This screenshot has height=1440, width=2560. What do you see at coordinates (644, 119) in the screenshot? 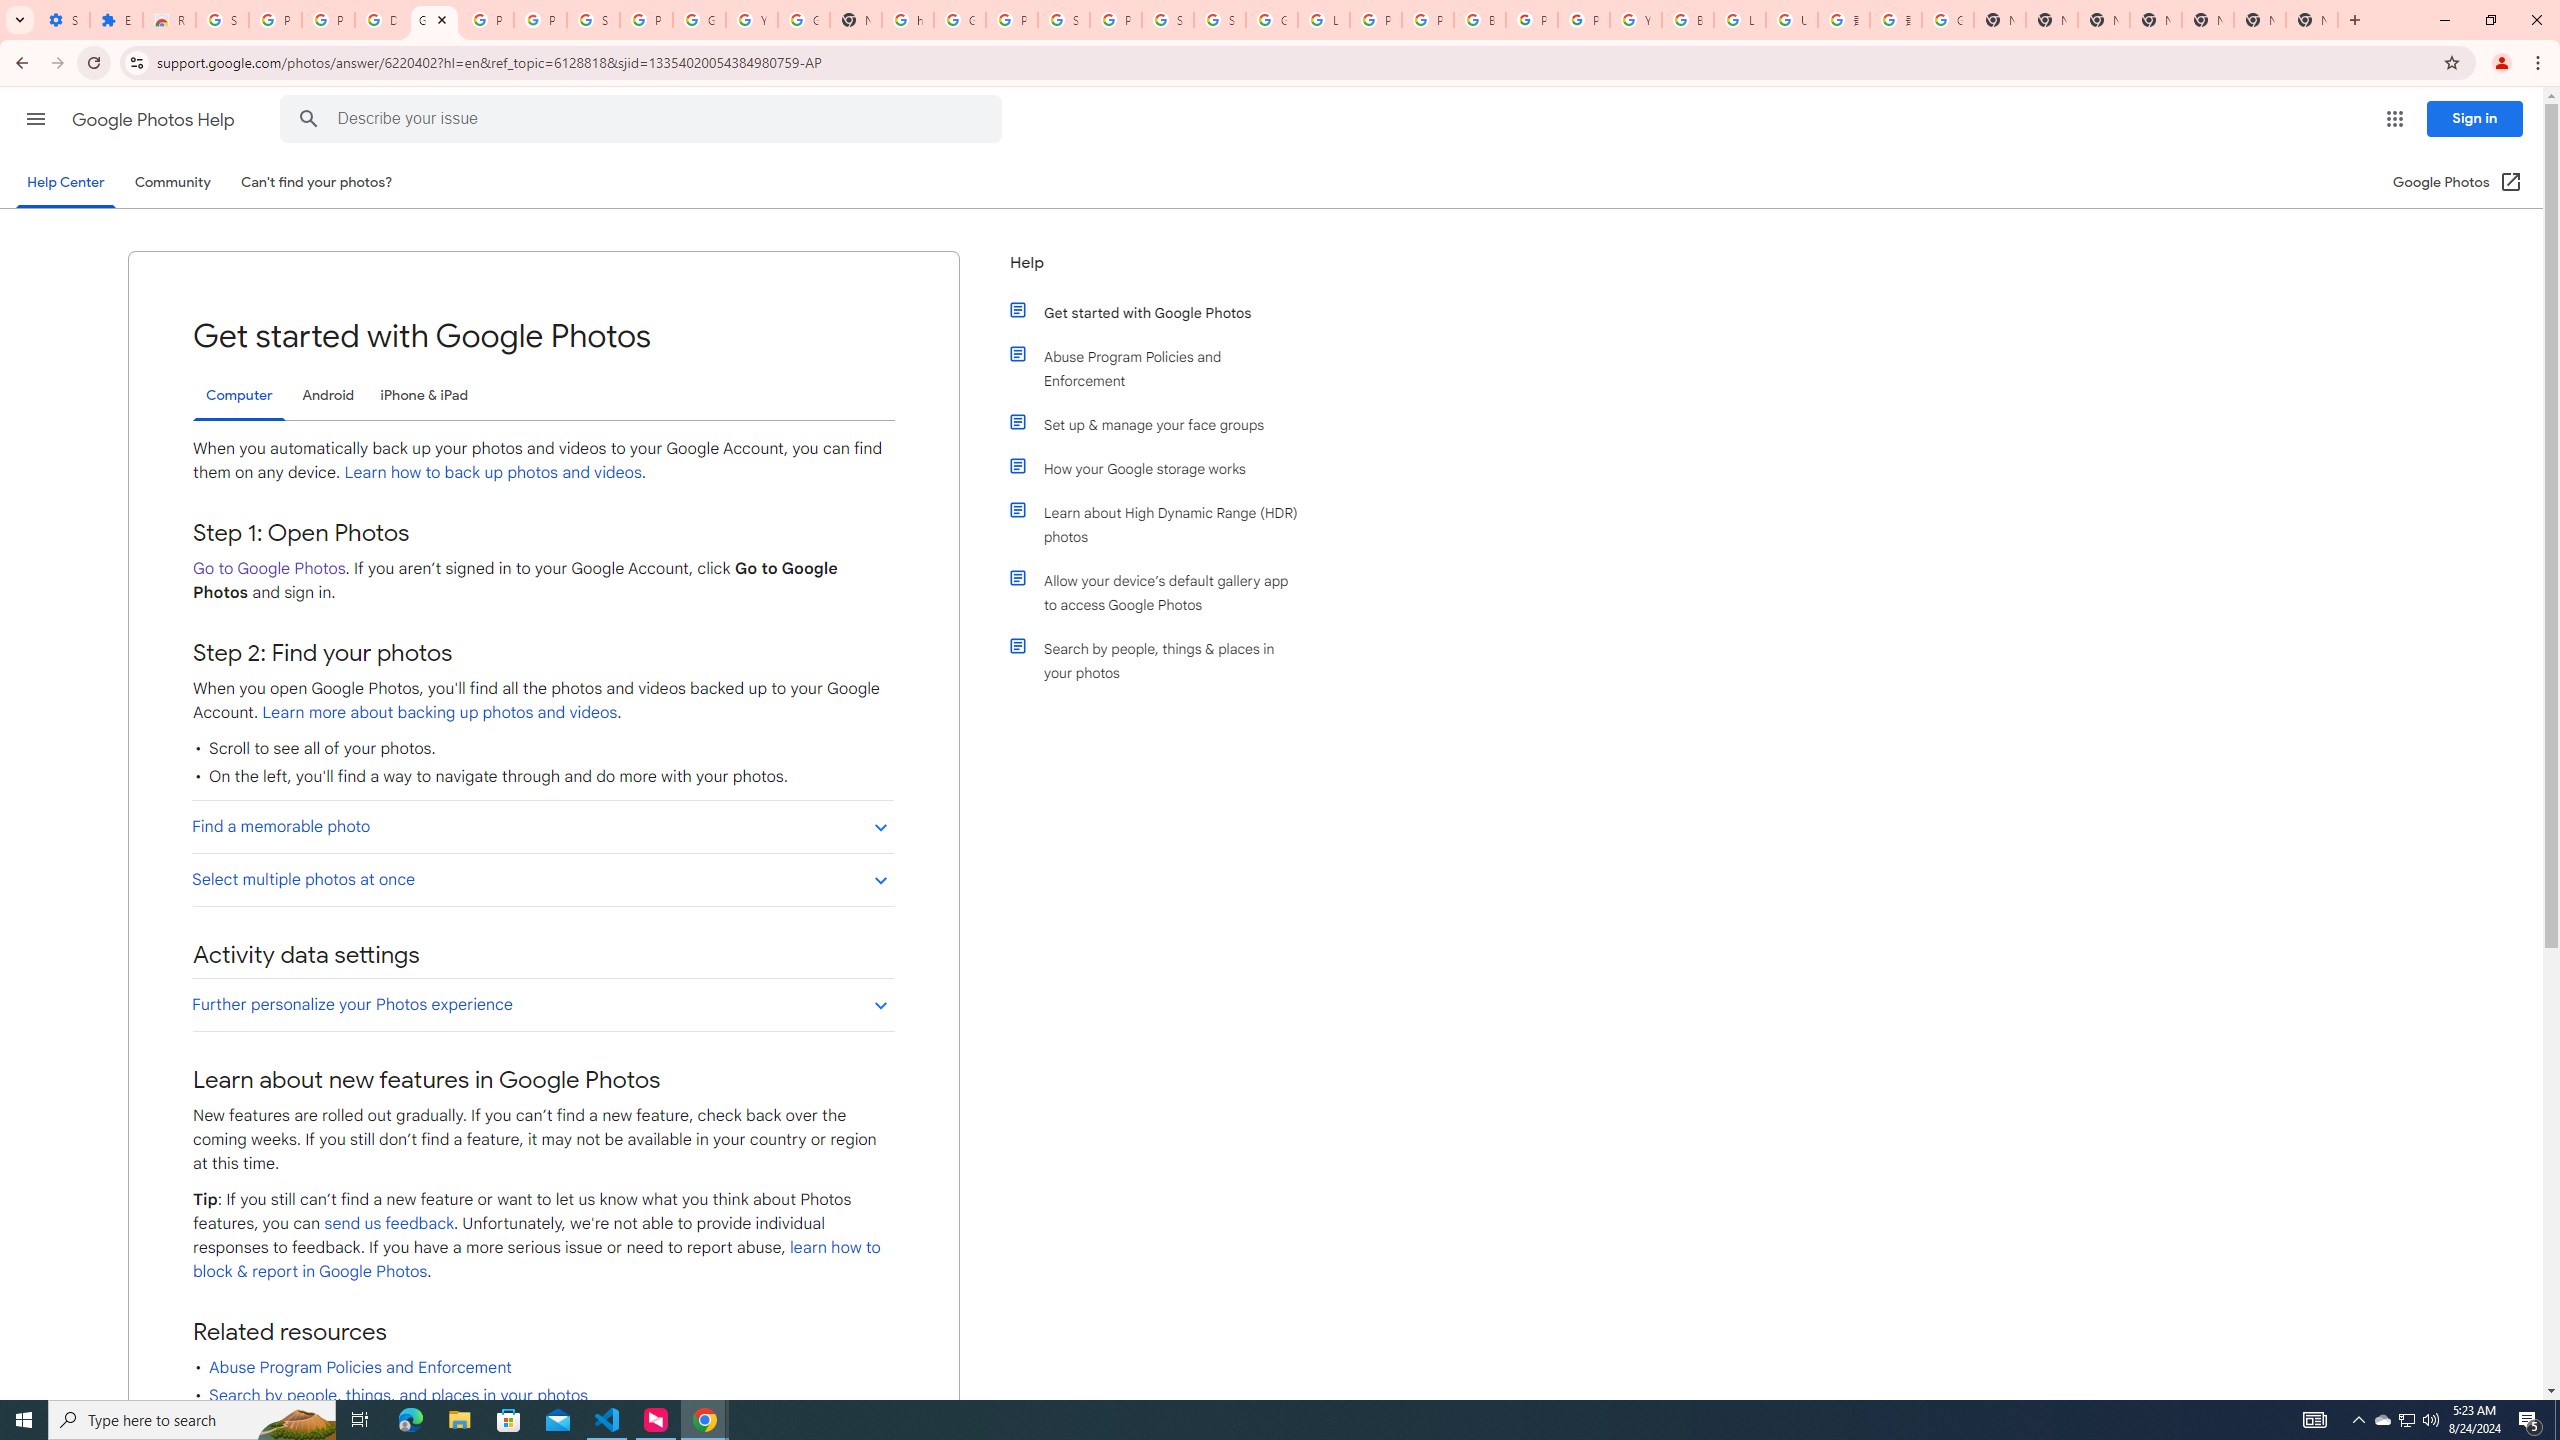
I see `Describe your issue` at bounding box center [644, 119].